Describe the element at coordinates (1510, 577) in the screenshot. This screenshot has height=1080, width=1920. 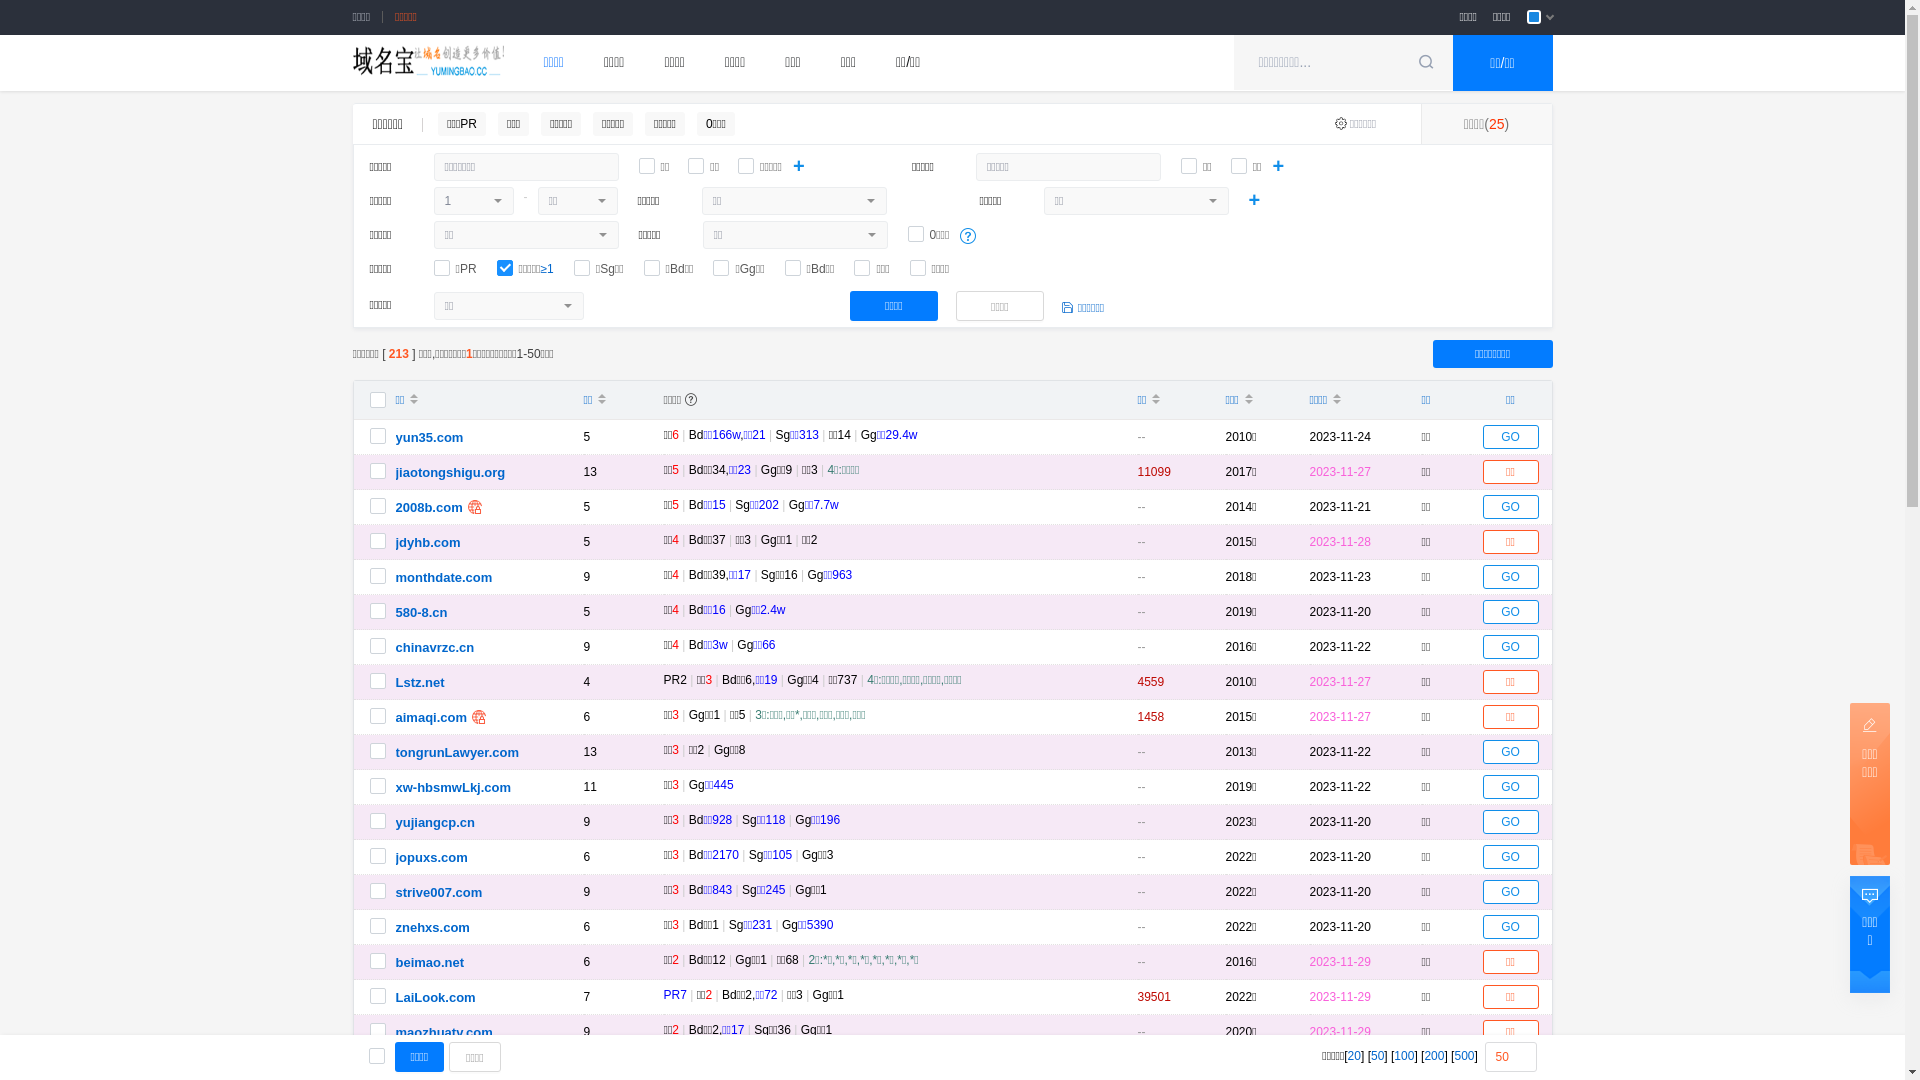
I see `GO` at that location.